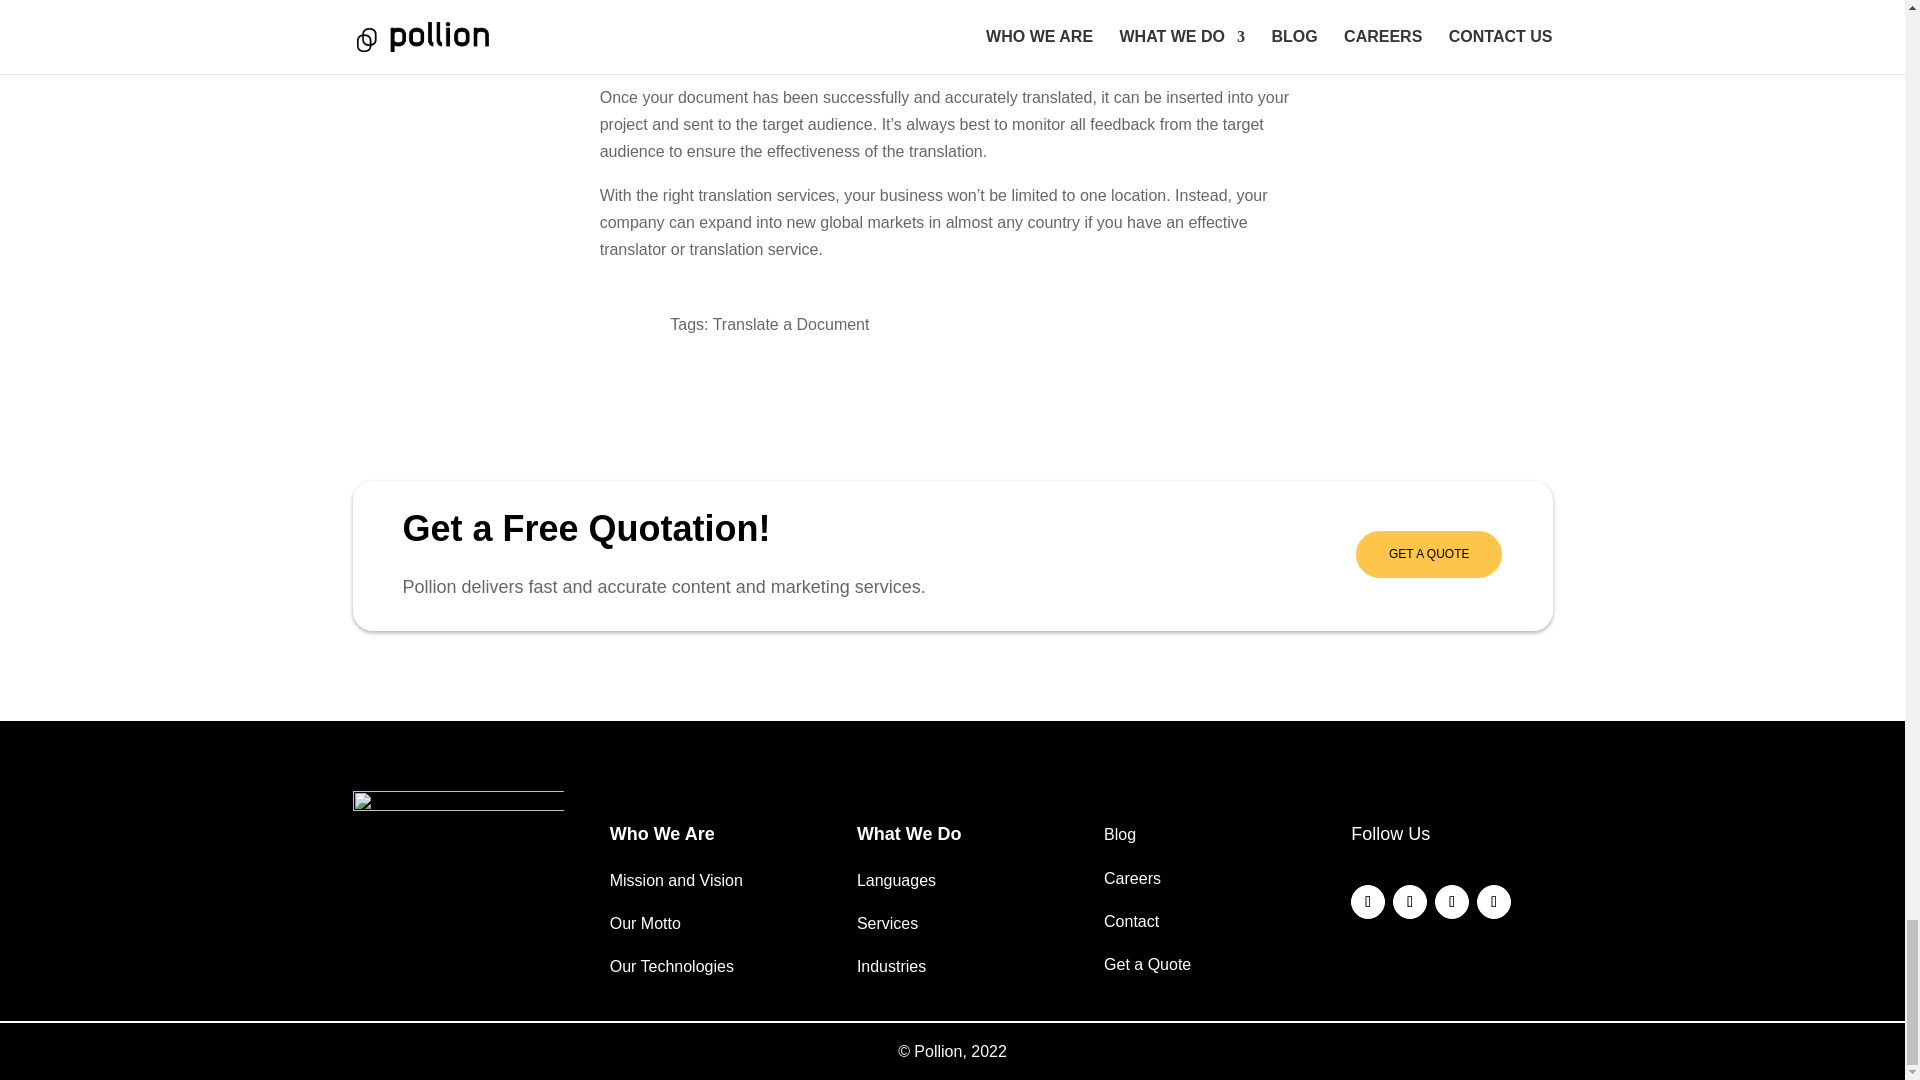 This screenshot has height=1080, width=1920. I want to click on Follow on Facebook, so click(1368, 902).